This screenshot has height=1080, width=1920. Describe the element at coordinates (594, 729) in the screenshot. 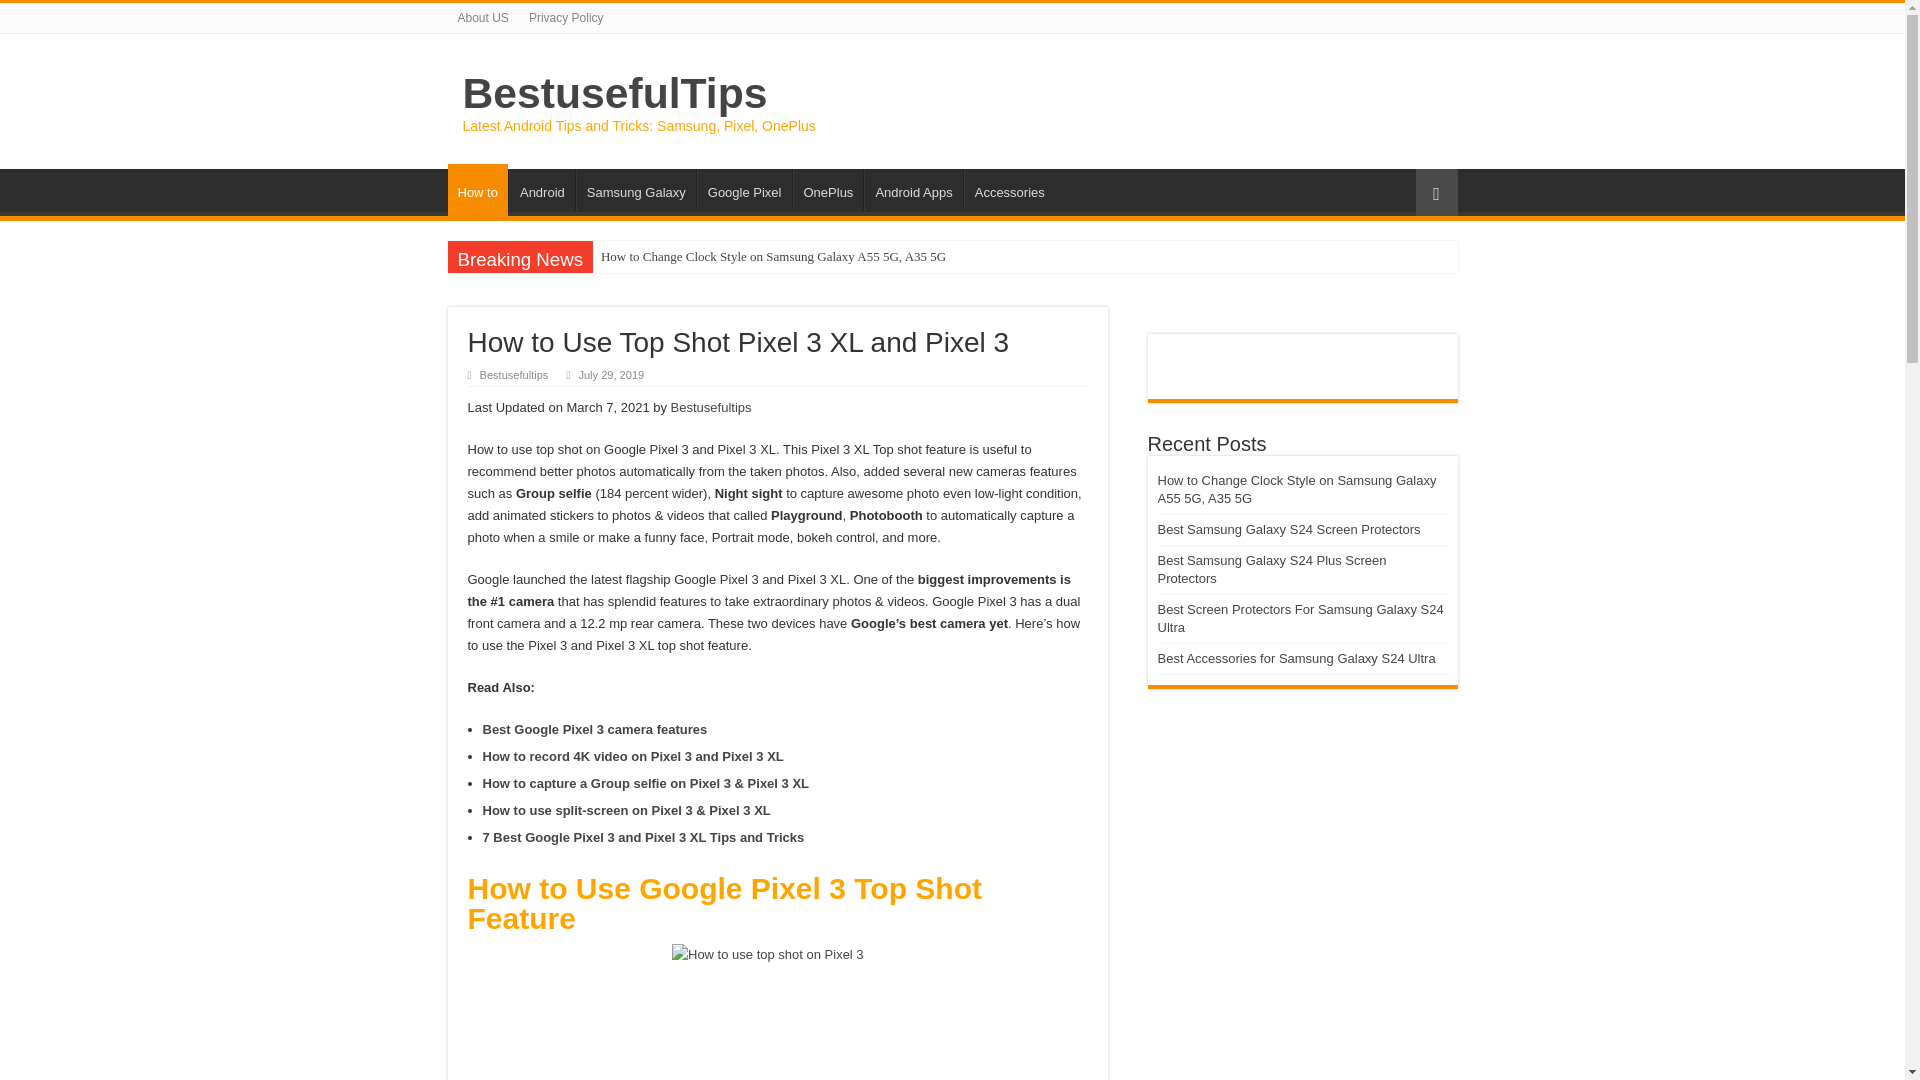

I see `Best Google Pixel 3 camera features` at that location.